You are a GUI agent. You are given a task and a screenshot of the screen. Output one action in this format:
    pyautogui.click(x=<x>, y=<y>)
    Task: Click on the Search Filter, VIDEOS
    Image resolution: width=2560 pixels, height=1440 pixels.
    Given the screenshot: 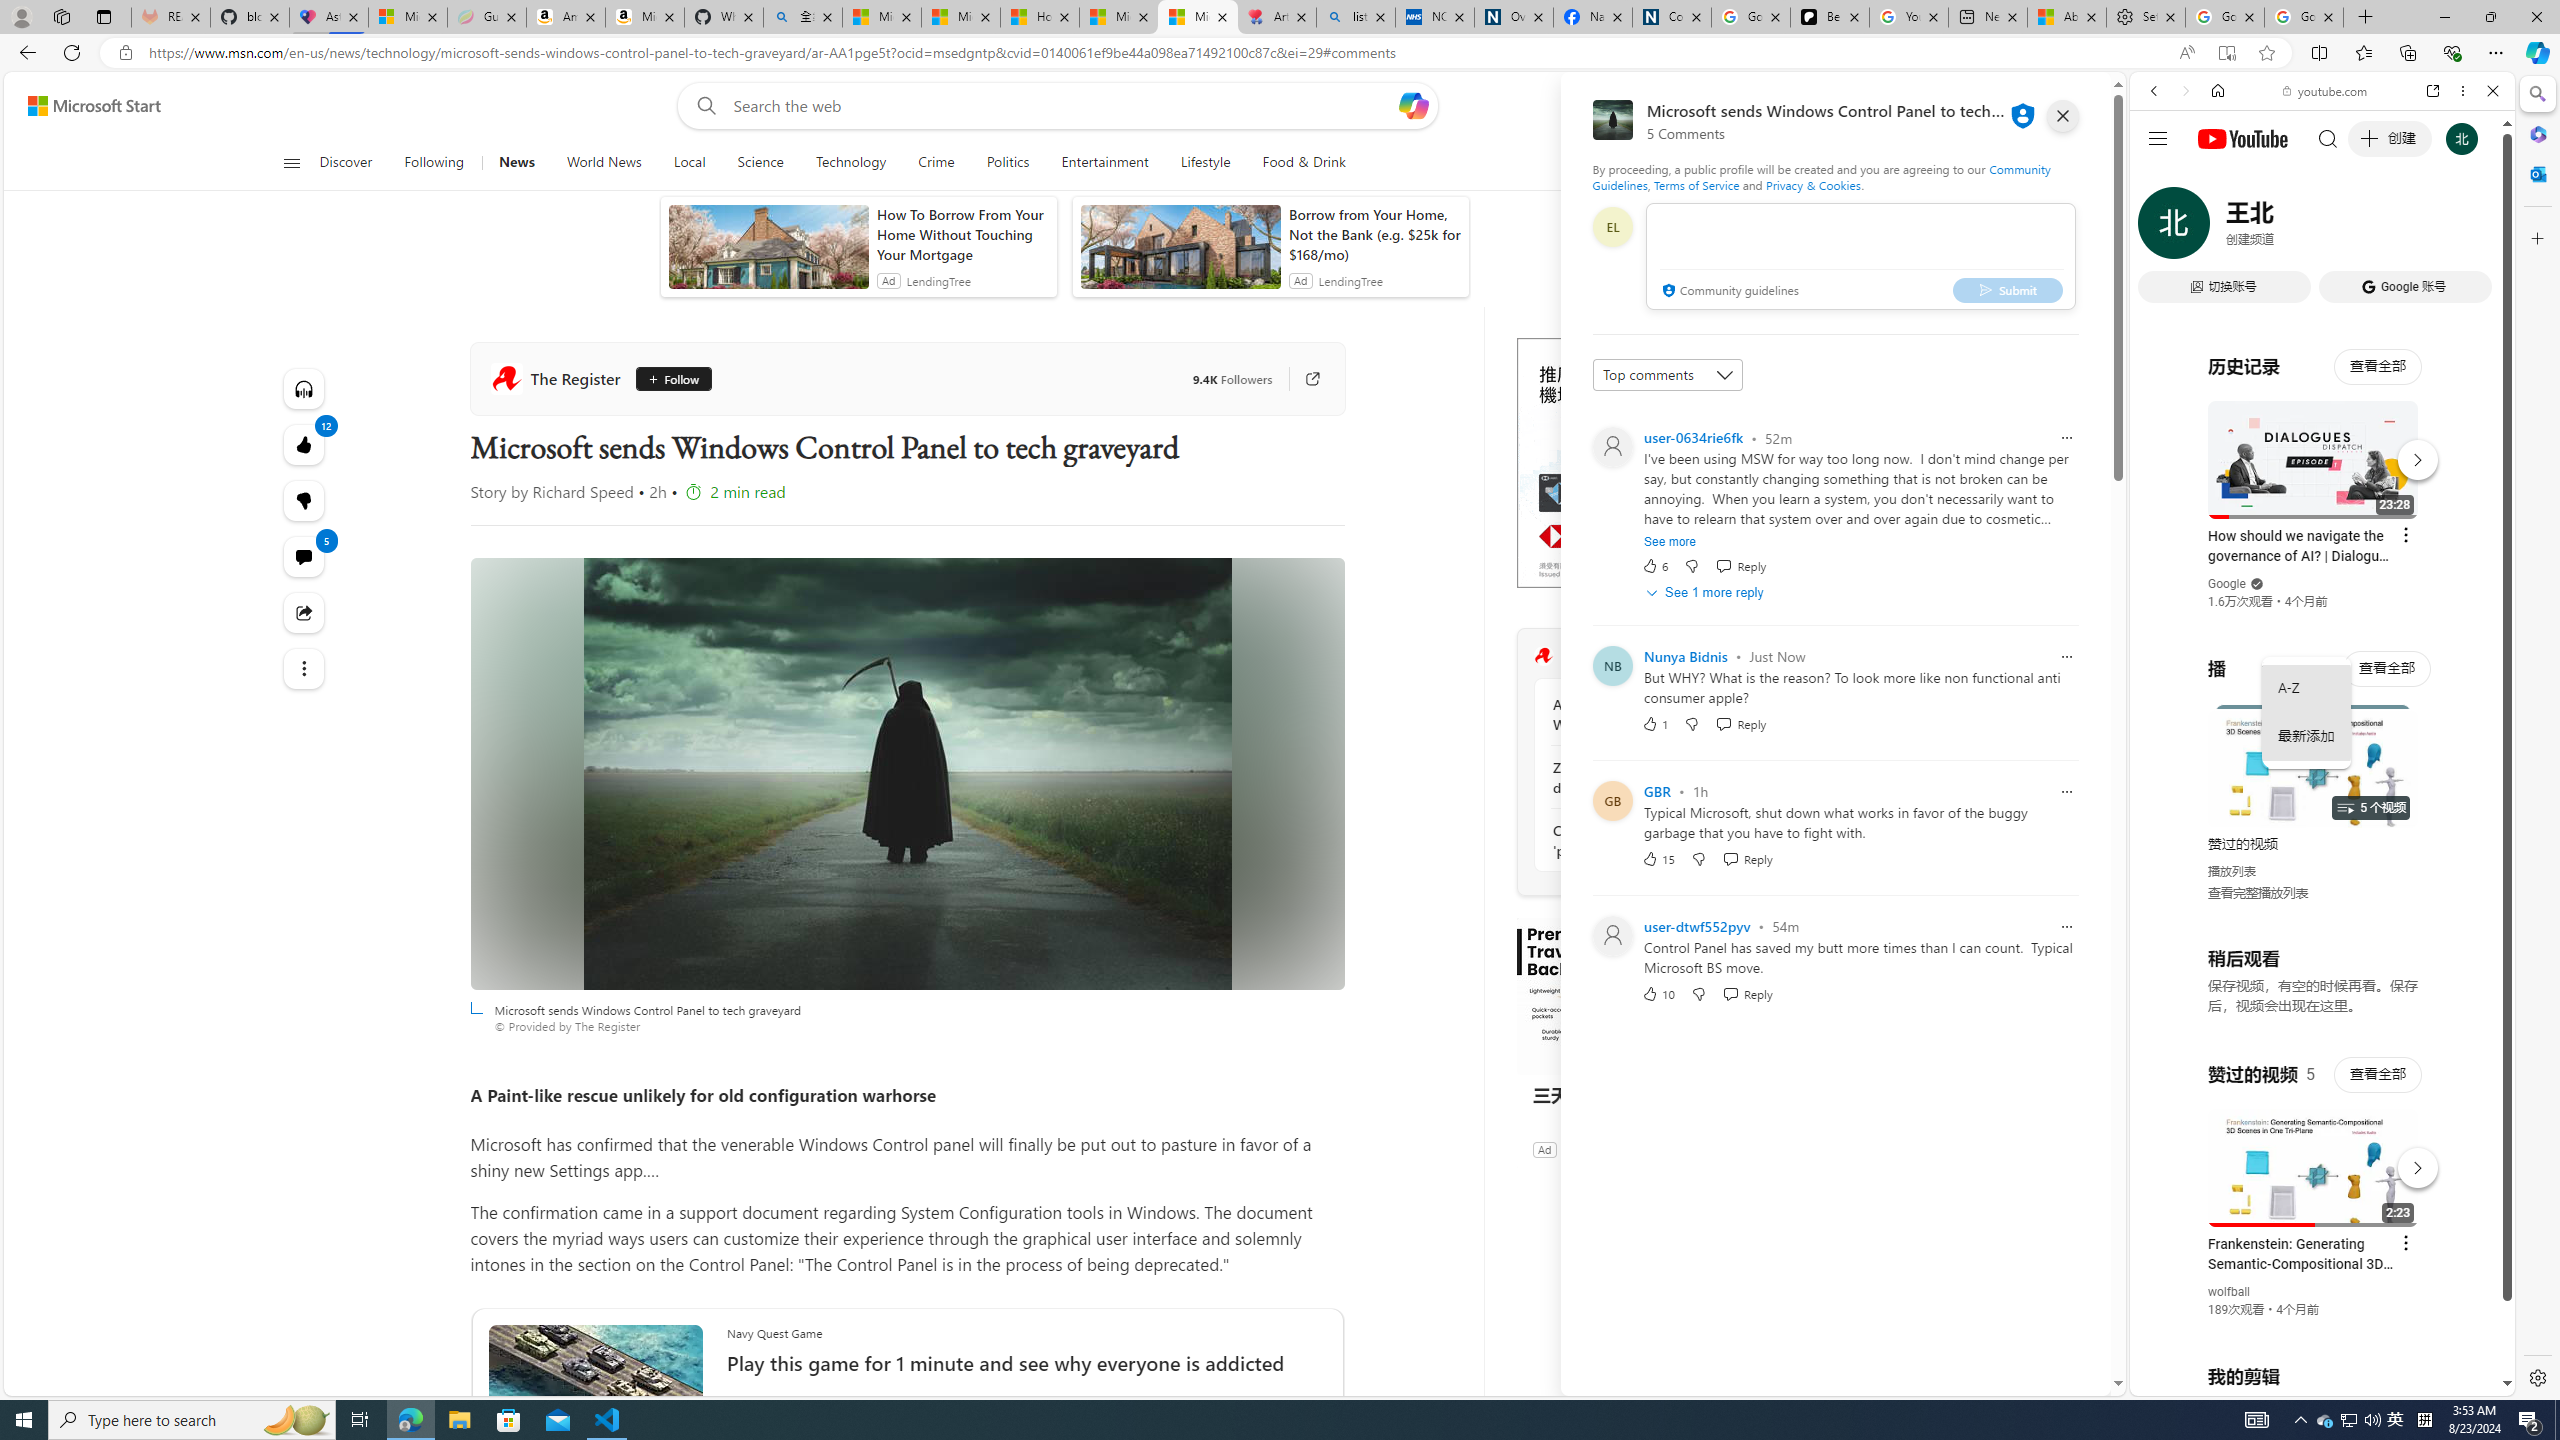 What is the action you would take?
    pyautogui.click(x=2287, y=228)
    